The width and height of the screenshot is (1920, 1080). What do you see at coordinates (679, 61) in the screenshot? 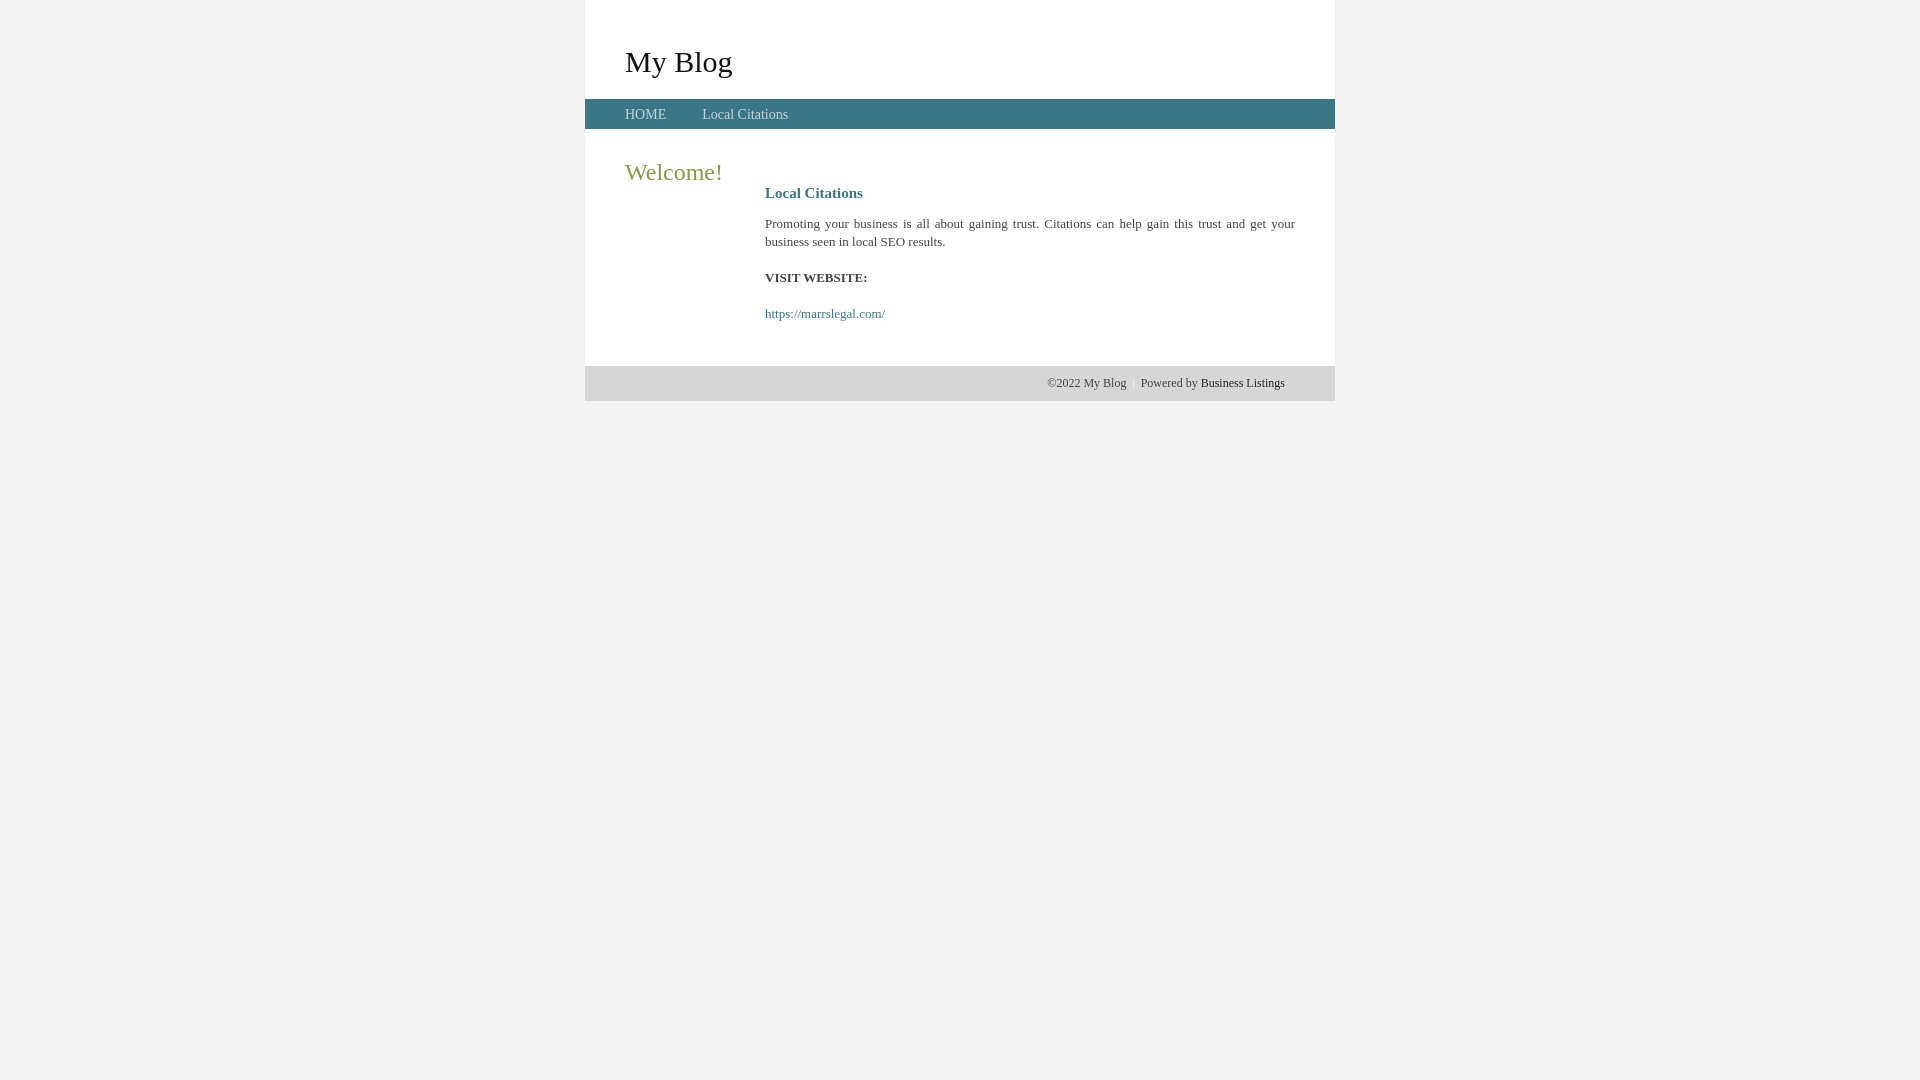
I see `My Blog` at bounding box center [679, 61].